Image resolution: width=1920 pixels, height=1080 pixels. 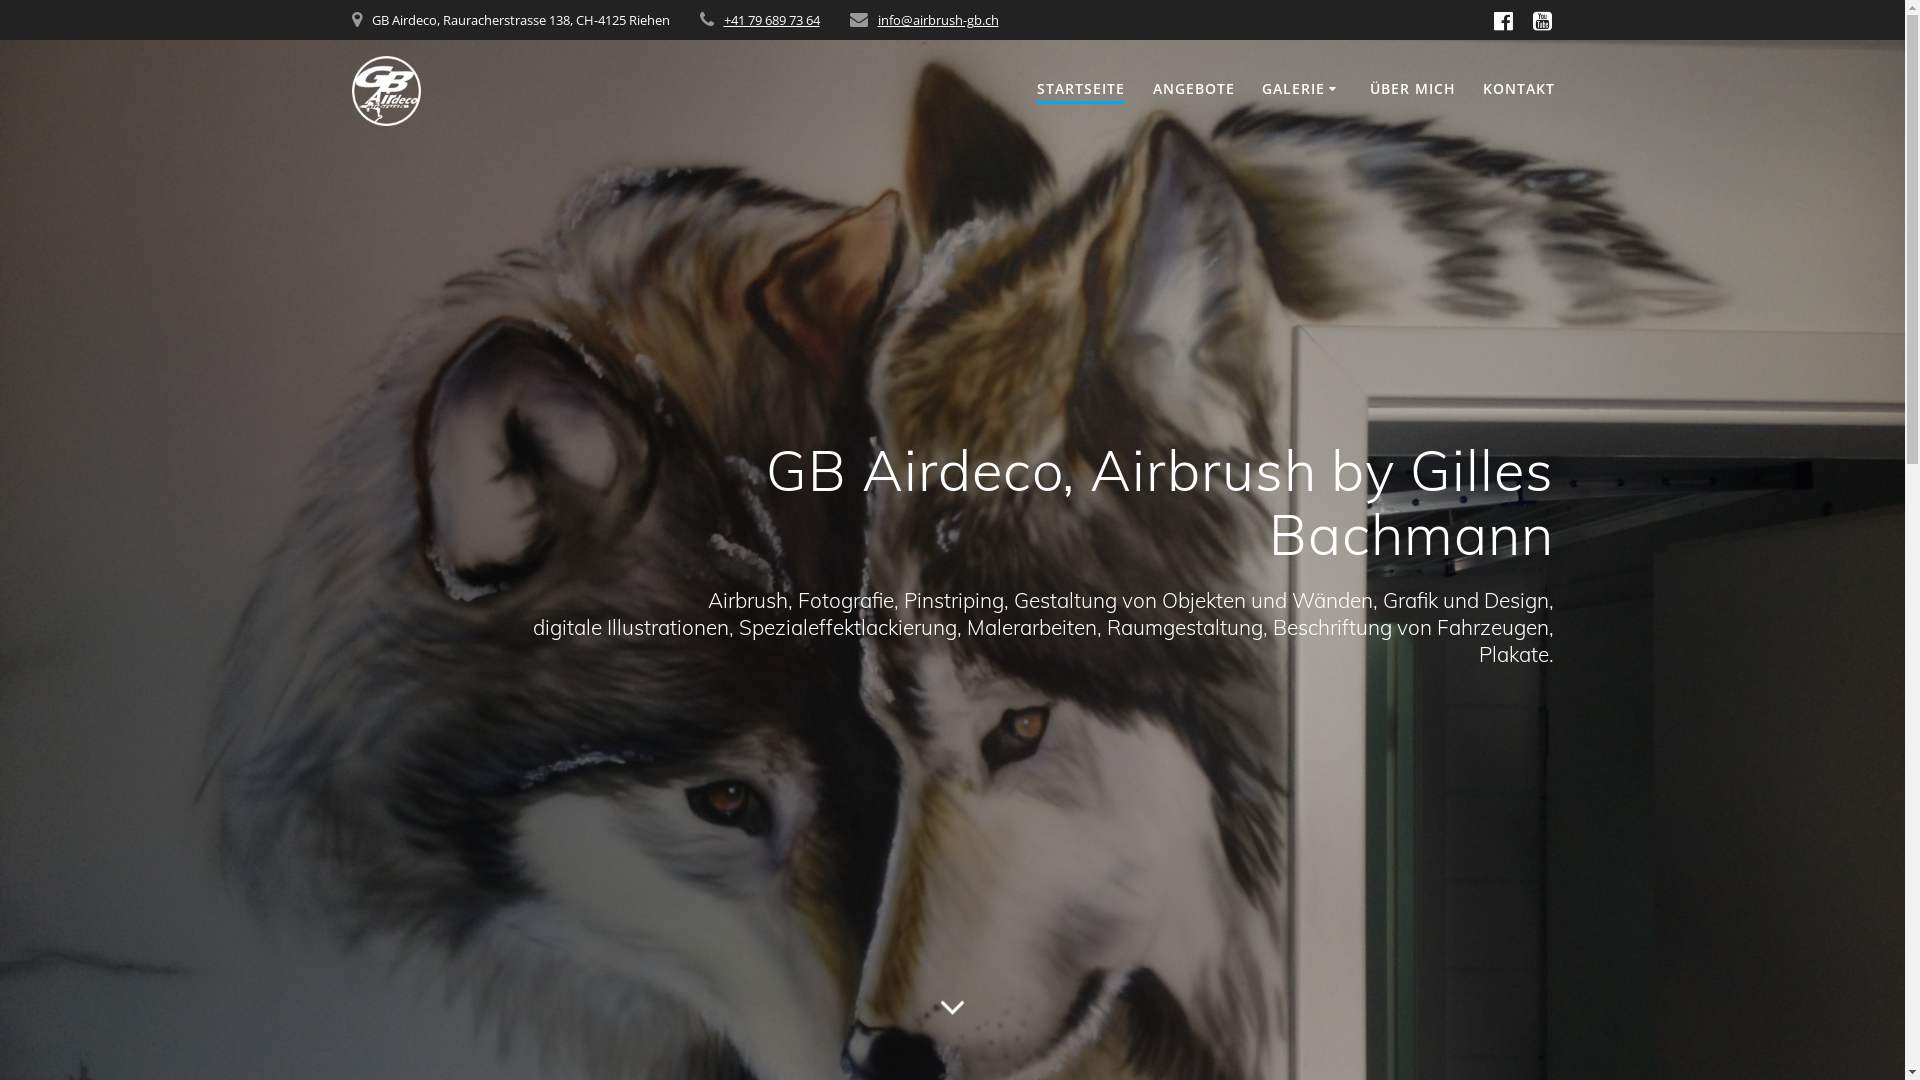 I want to click on STARTSEITE, so click(x=1081, y=90).